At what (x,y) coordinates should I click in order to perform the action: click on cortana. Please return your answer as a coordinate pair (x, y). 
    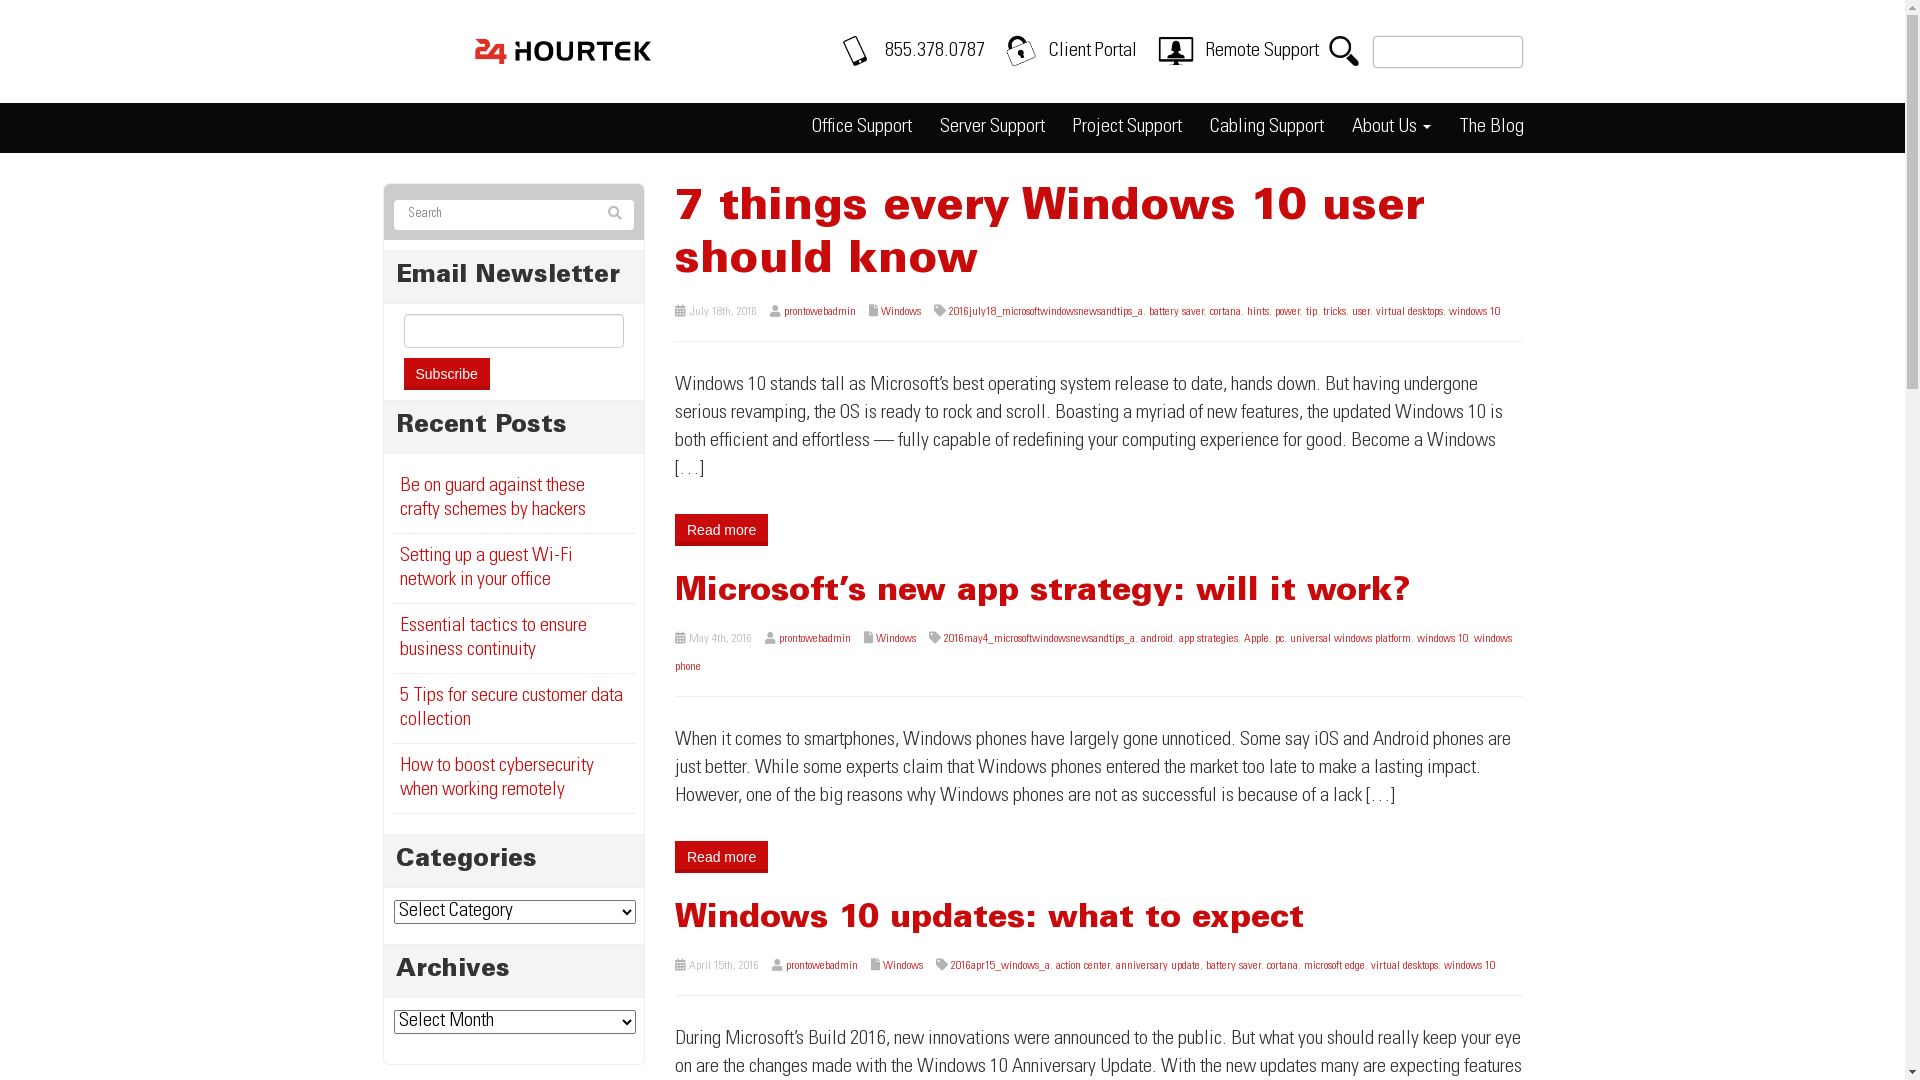
    Looking at the image, I should click on (1226, 312).